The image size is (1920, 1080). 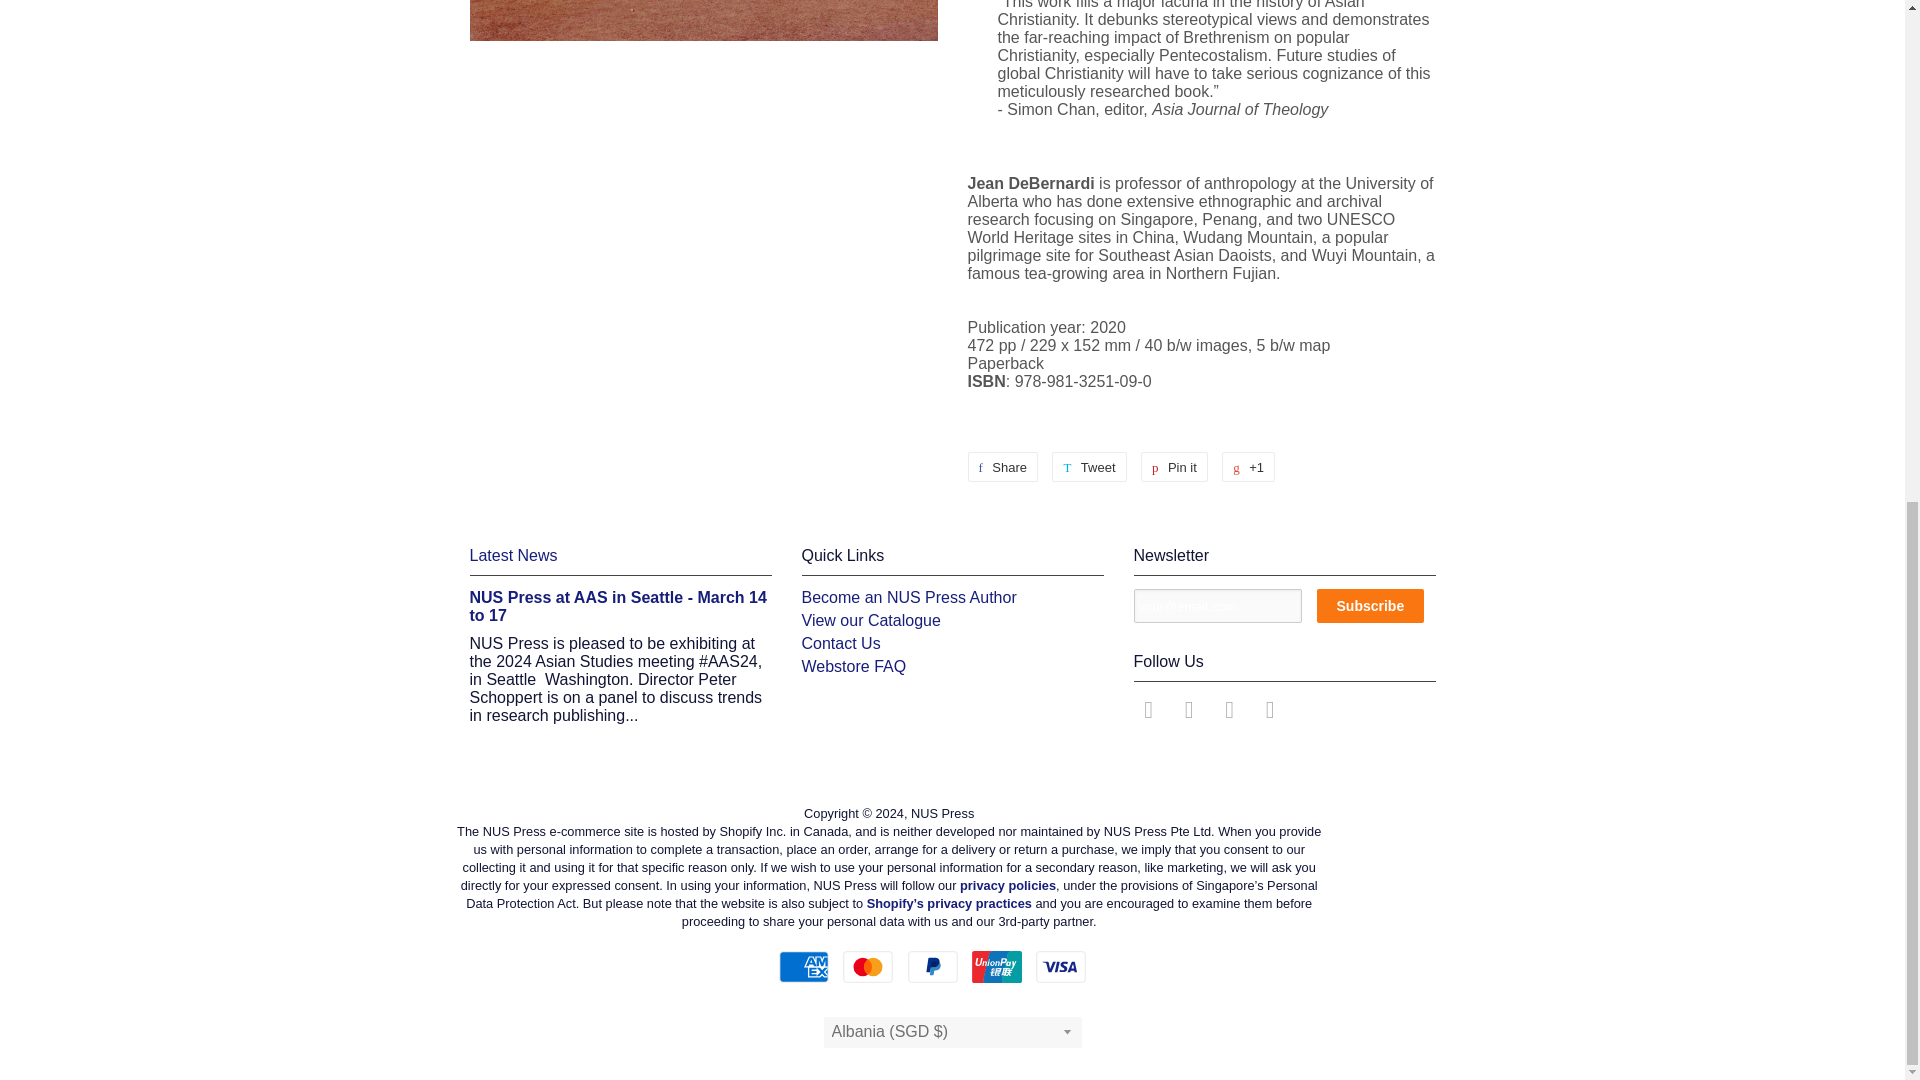 What do you see at coordinates (910, 596) in the screenshot?
I see `Become an NUS Press Author` at bounding box center [910, 596].